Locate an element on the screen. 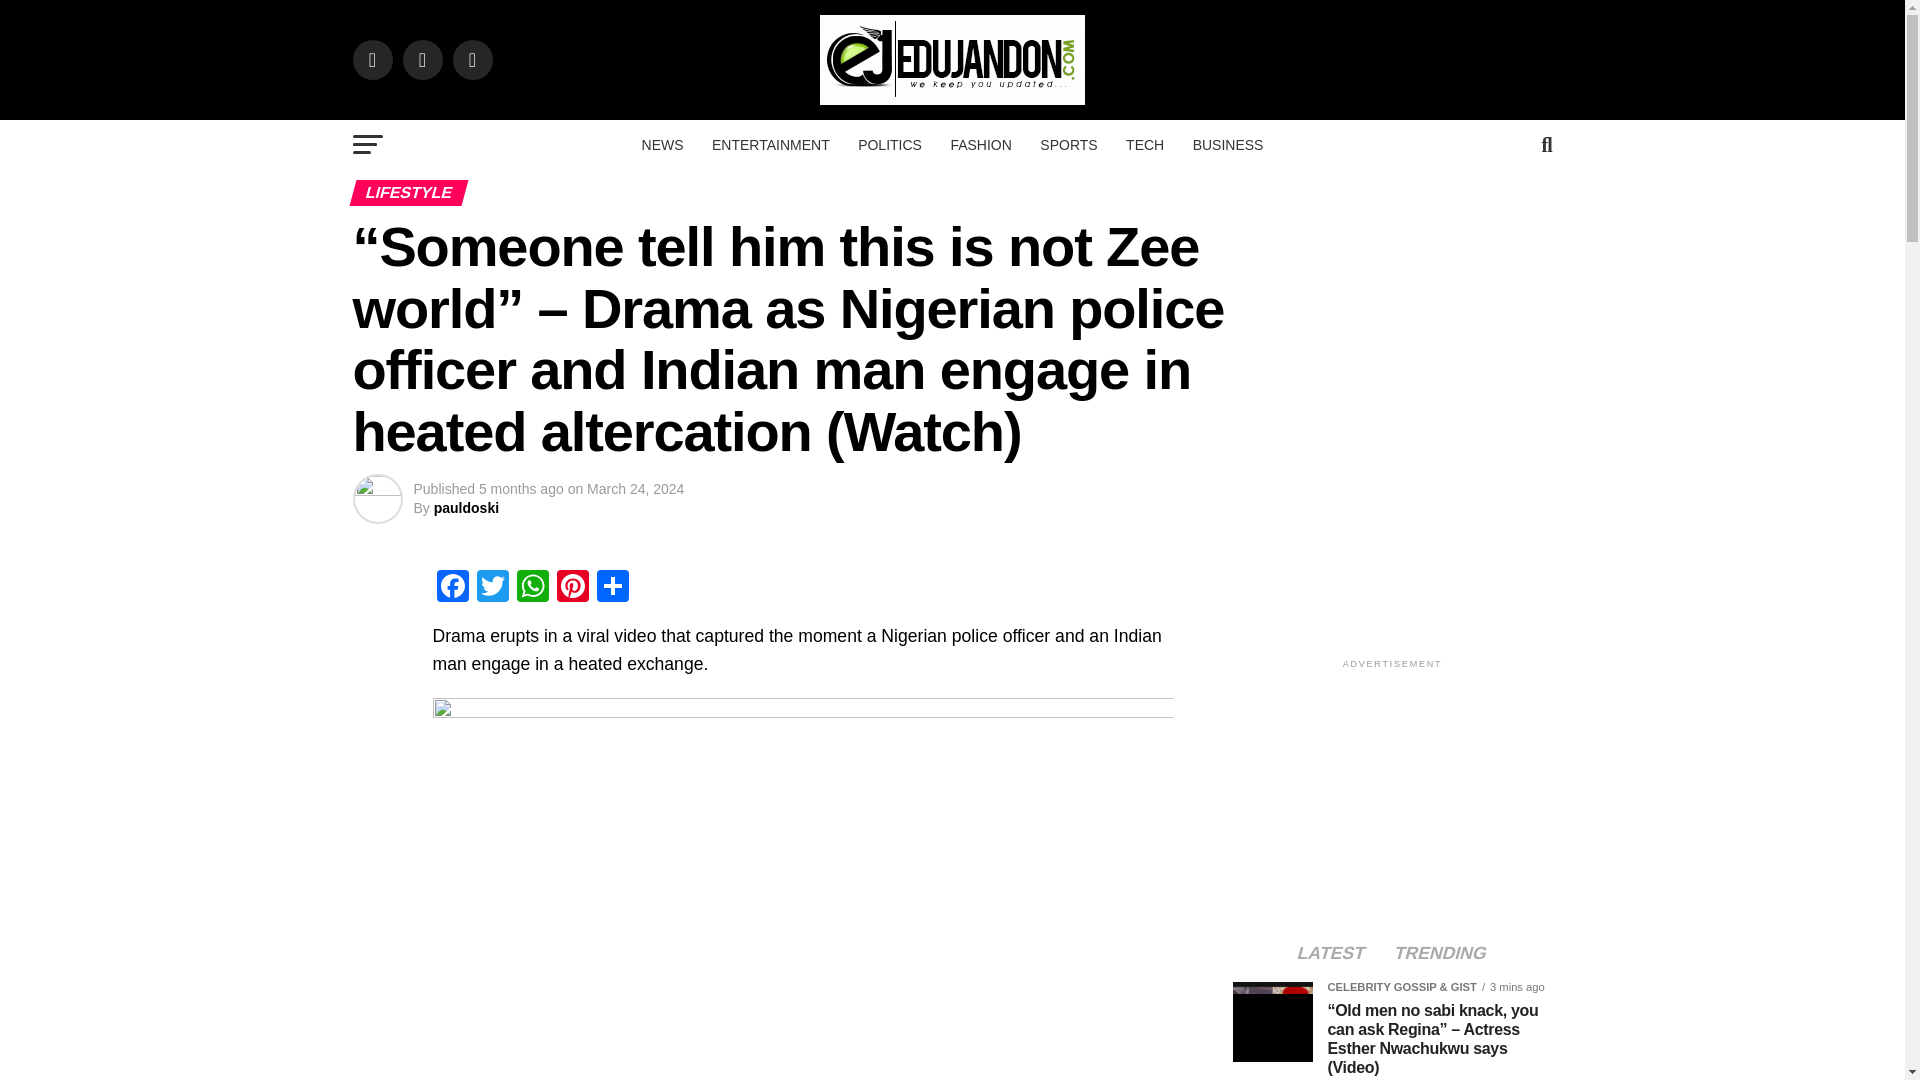 This screenshot has height=1080, width=1920. FASHION is located at coordinates (980, 144).